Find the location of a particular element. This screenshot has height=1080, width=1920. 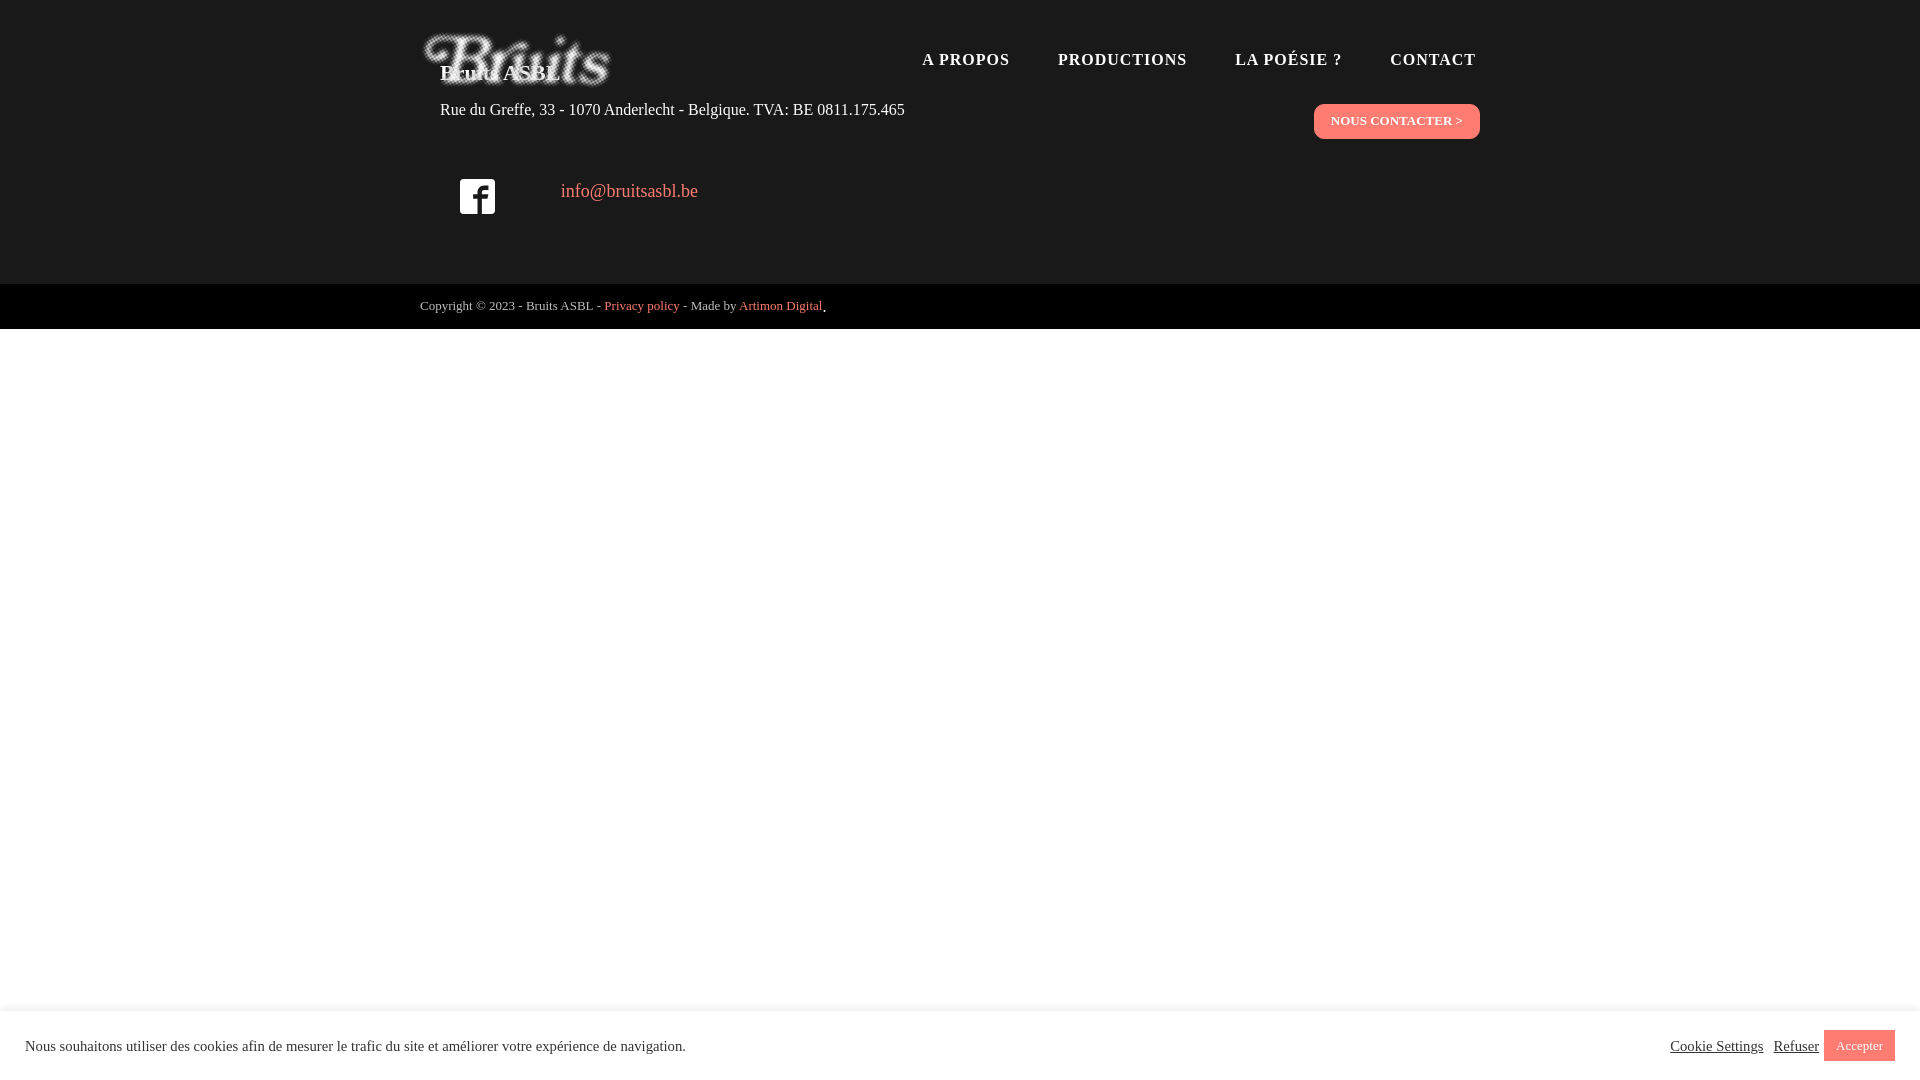

info@bruitsasbl.be is located at coordinates (630, 192).